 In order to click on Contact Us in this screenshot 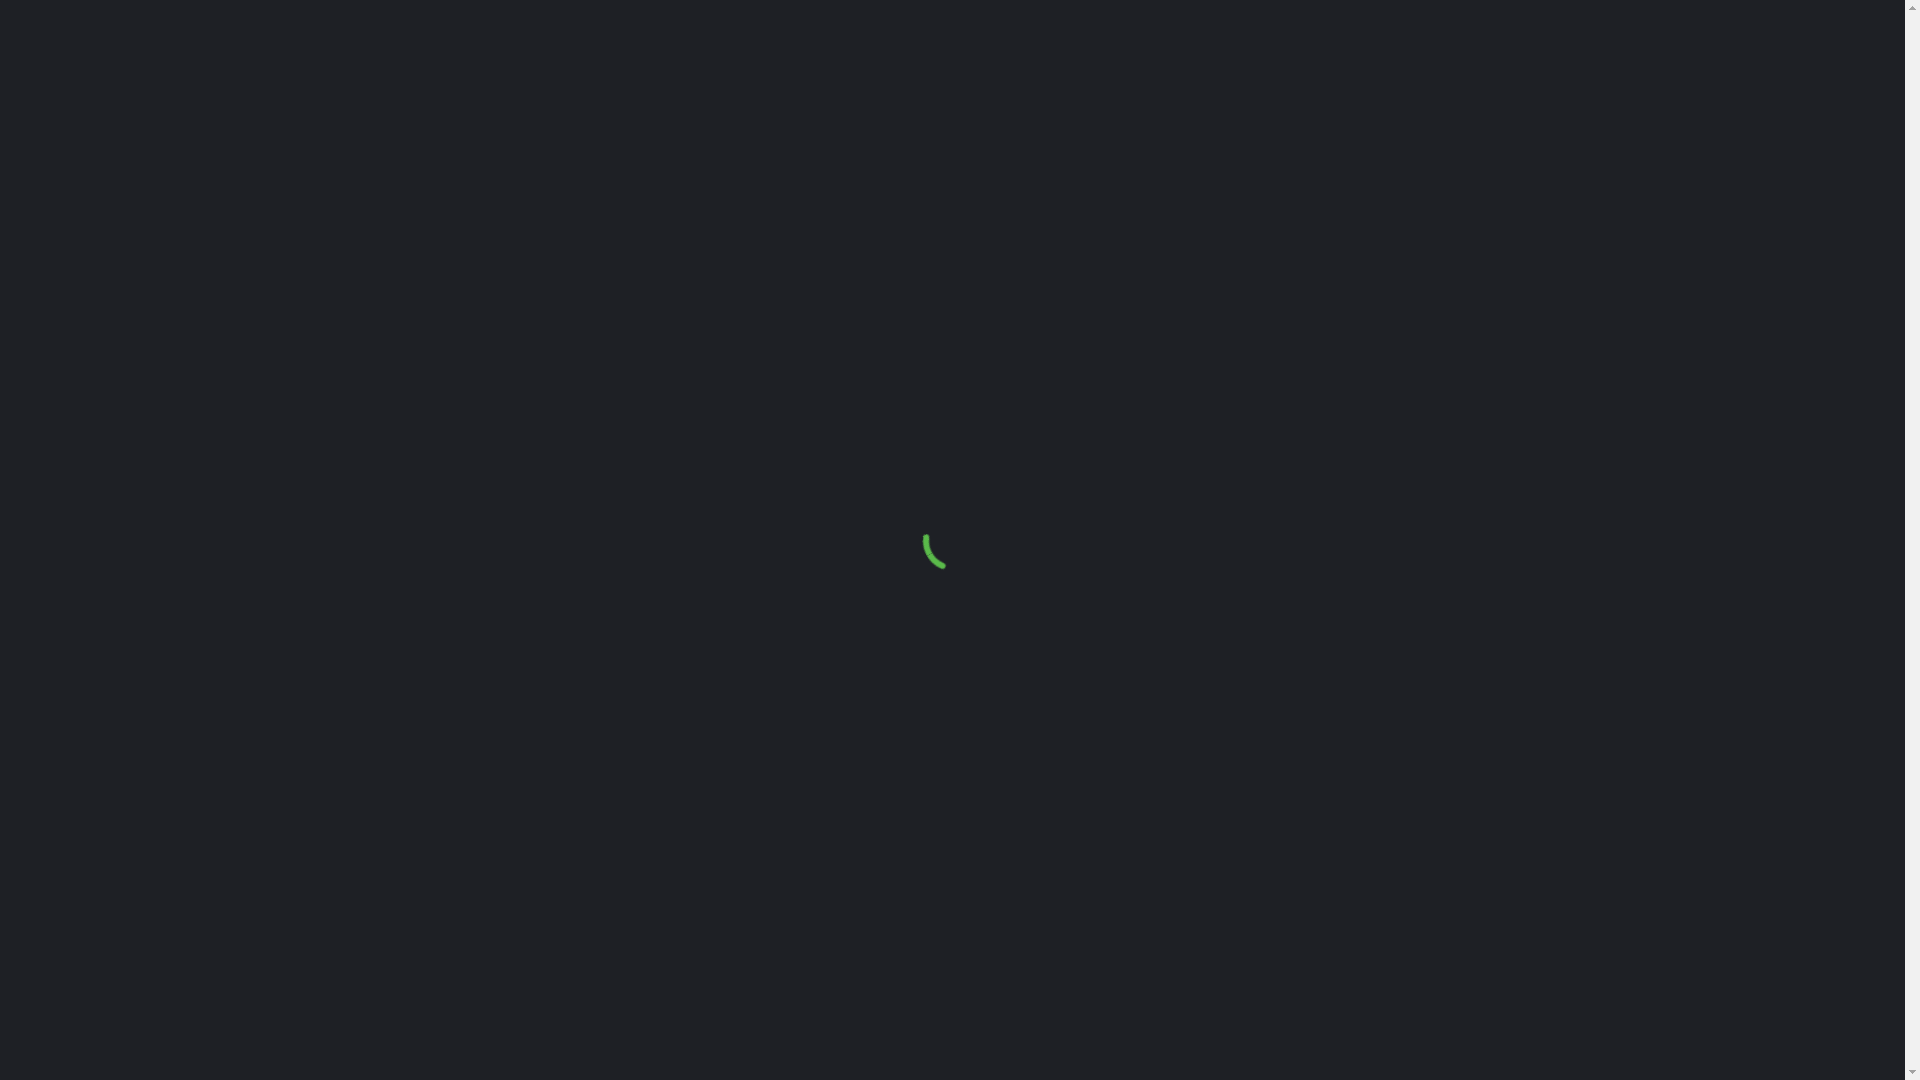, I will do `click(1628, 64)`.